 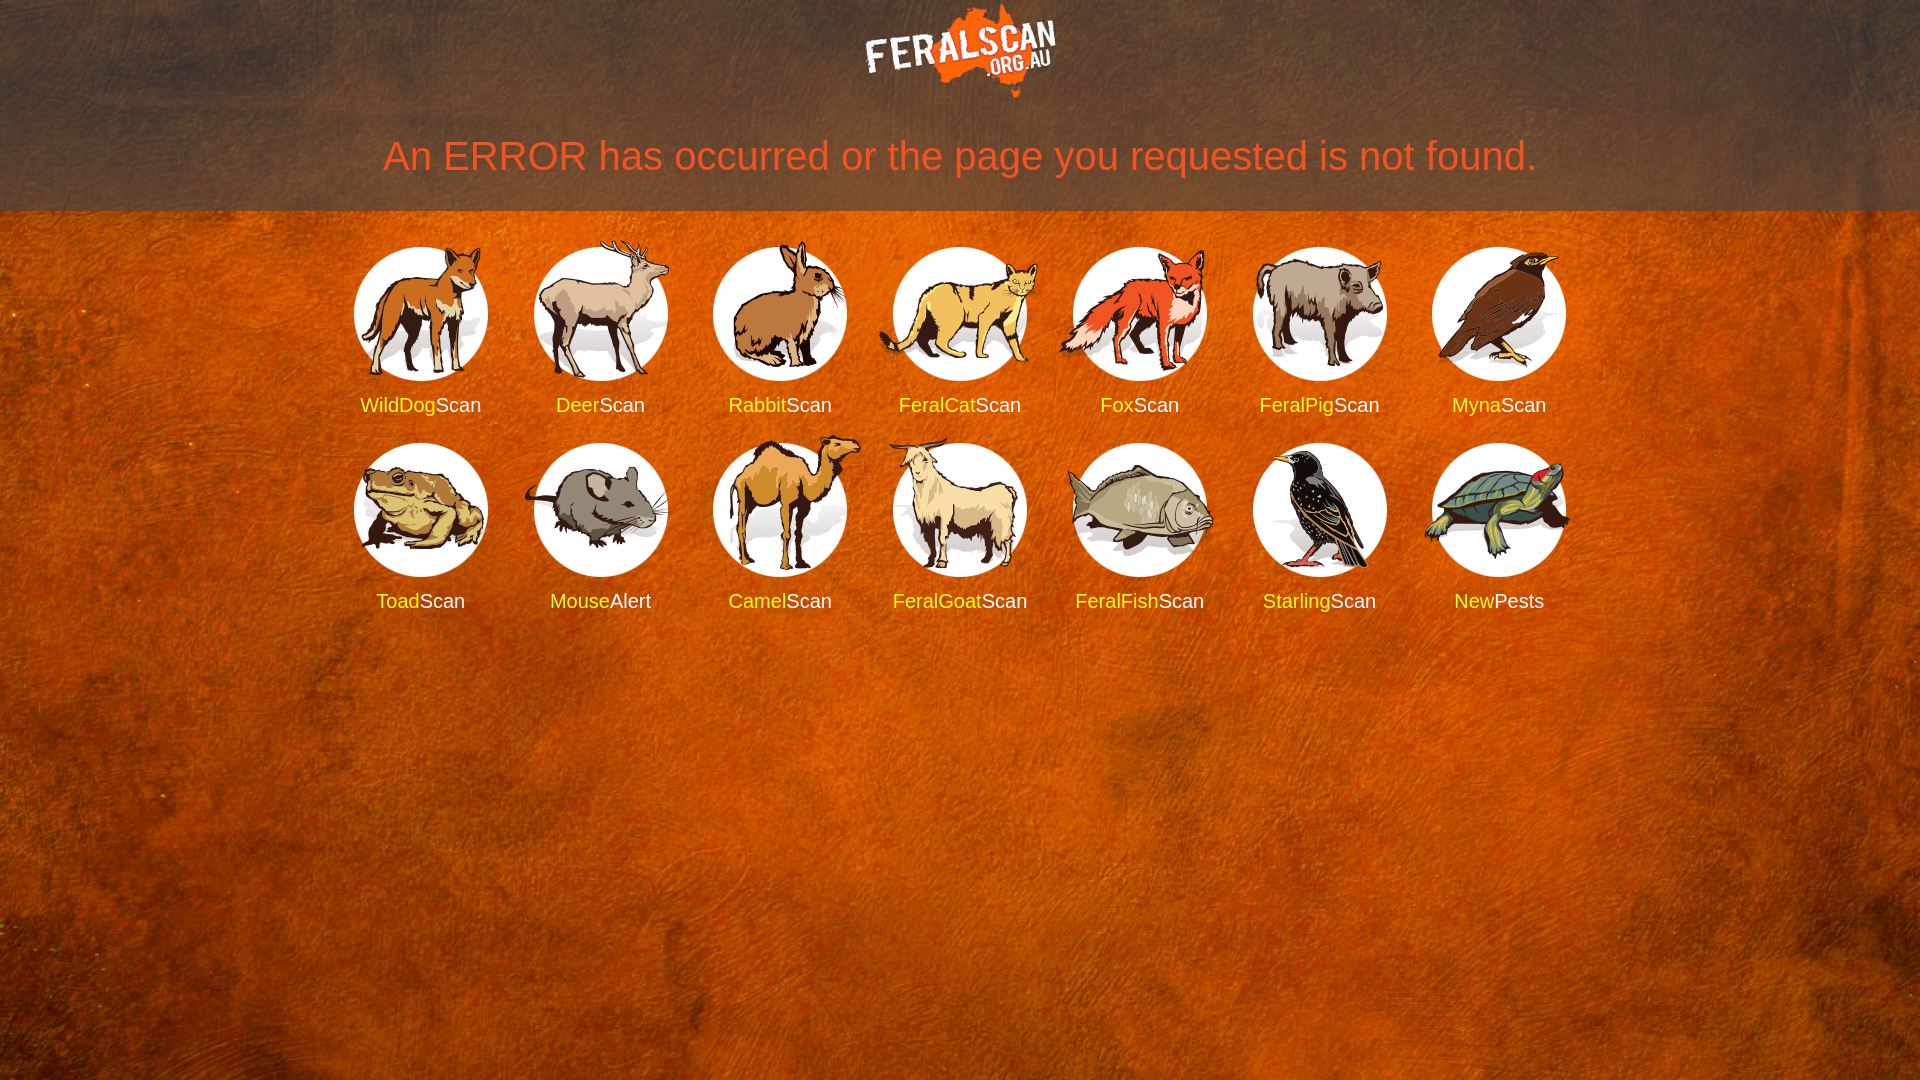 What do you see at coordinates (1140, 333) in the screenshot?
I see `FoxScan` at bounding box center [1140, 333].